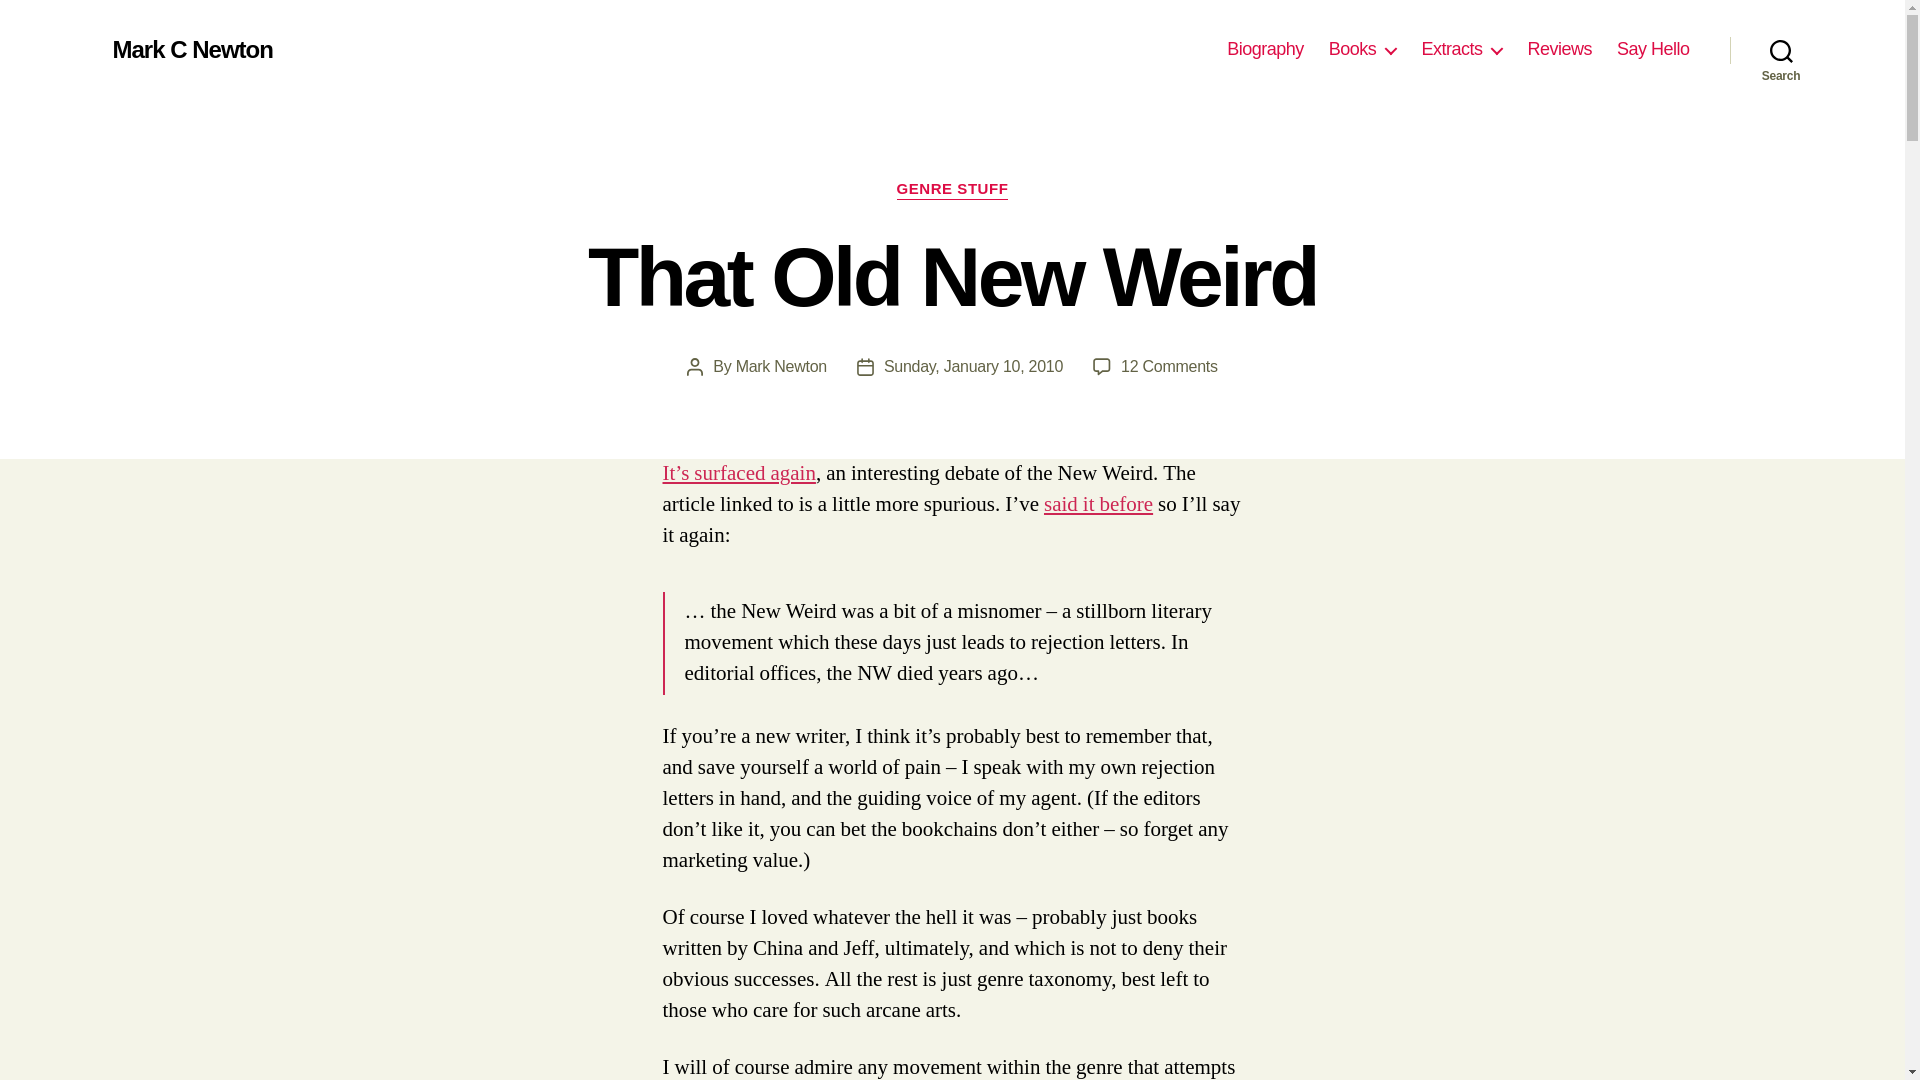  I want to click on Extracts, so click(192, 49).